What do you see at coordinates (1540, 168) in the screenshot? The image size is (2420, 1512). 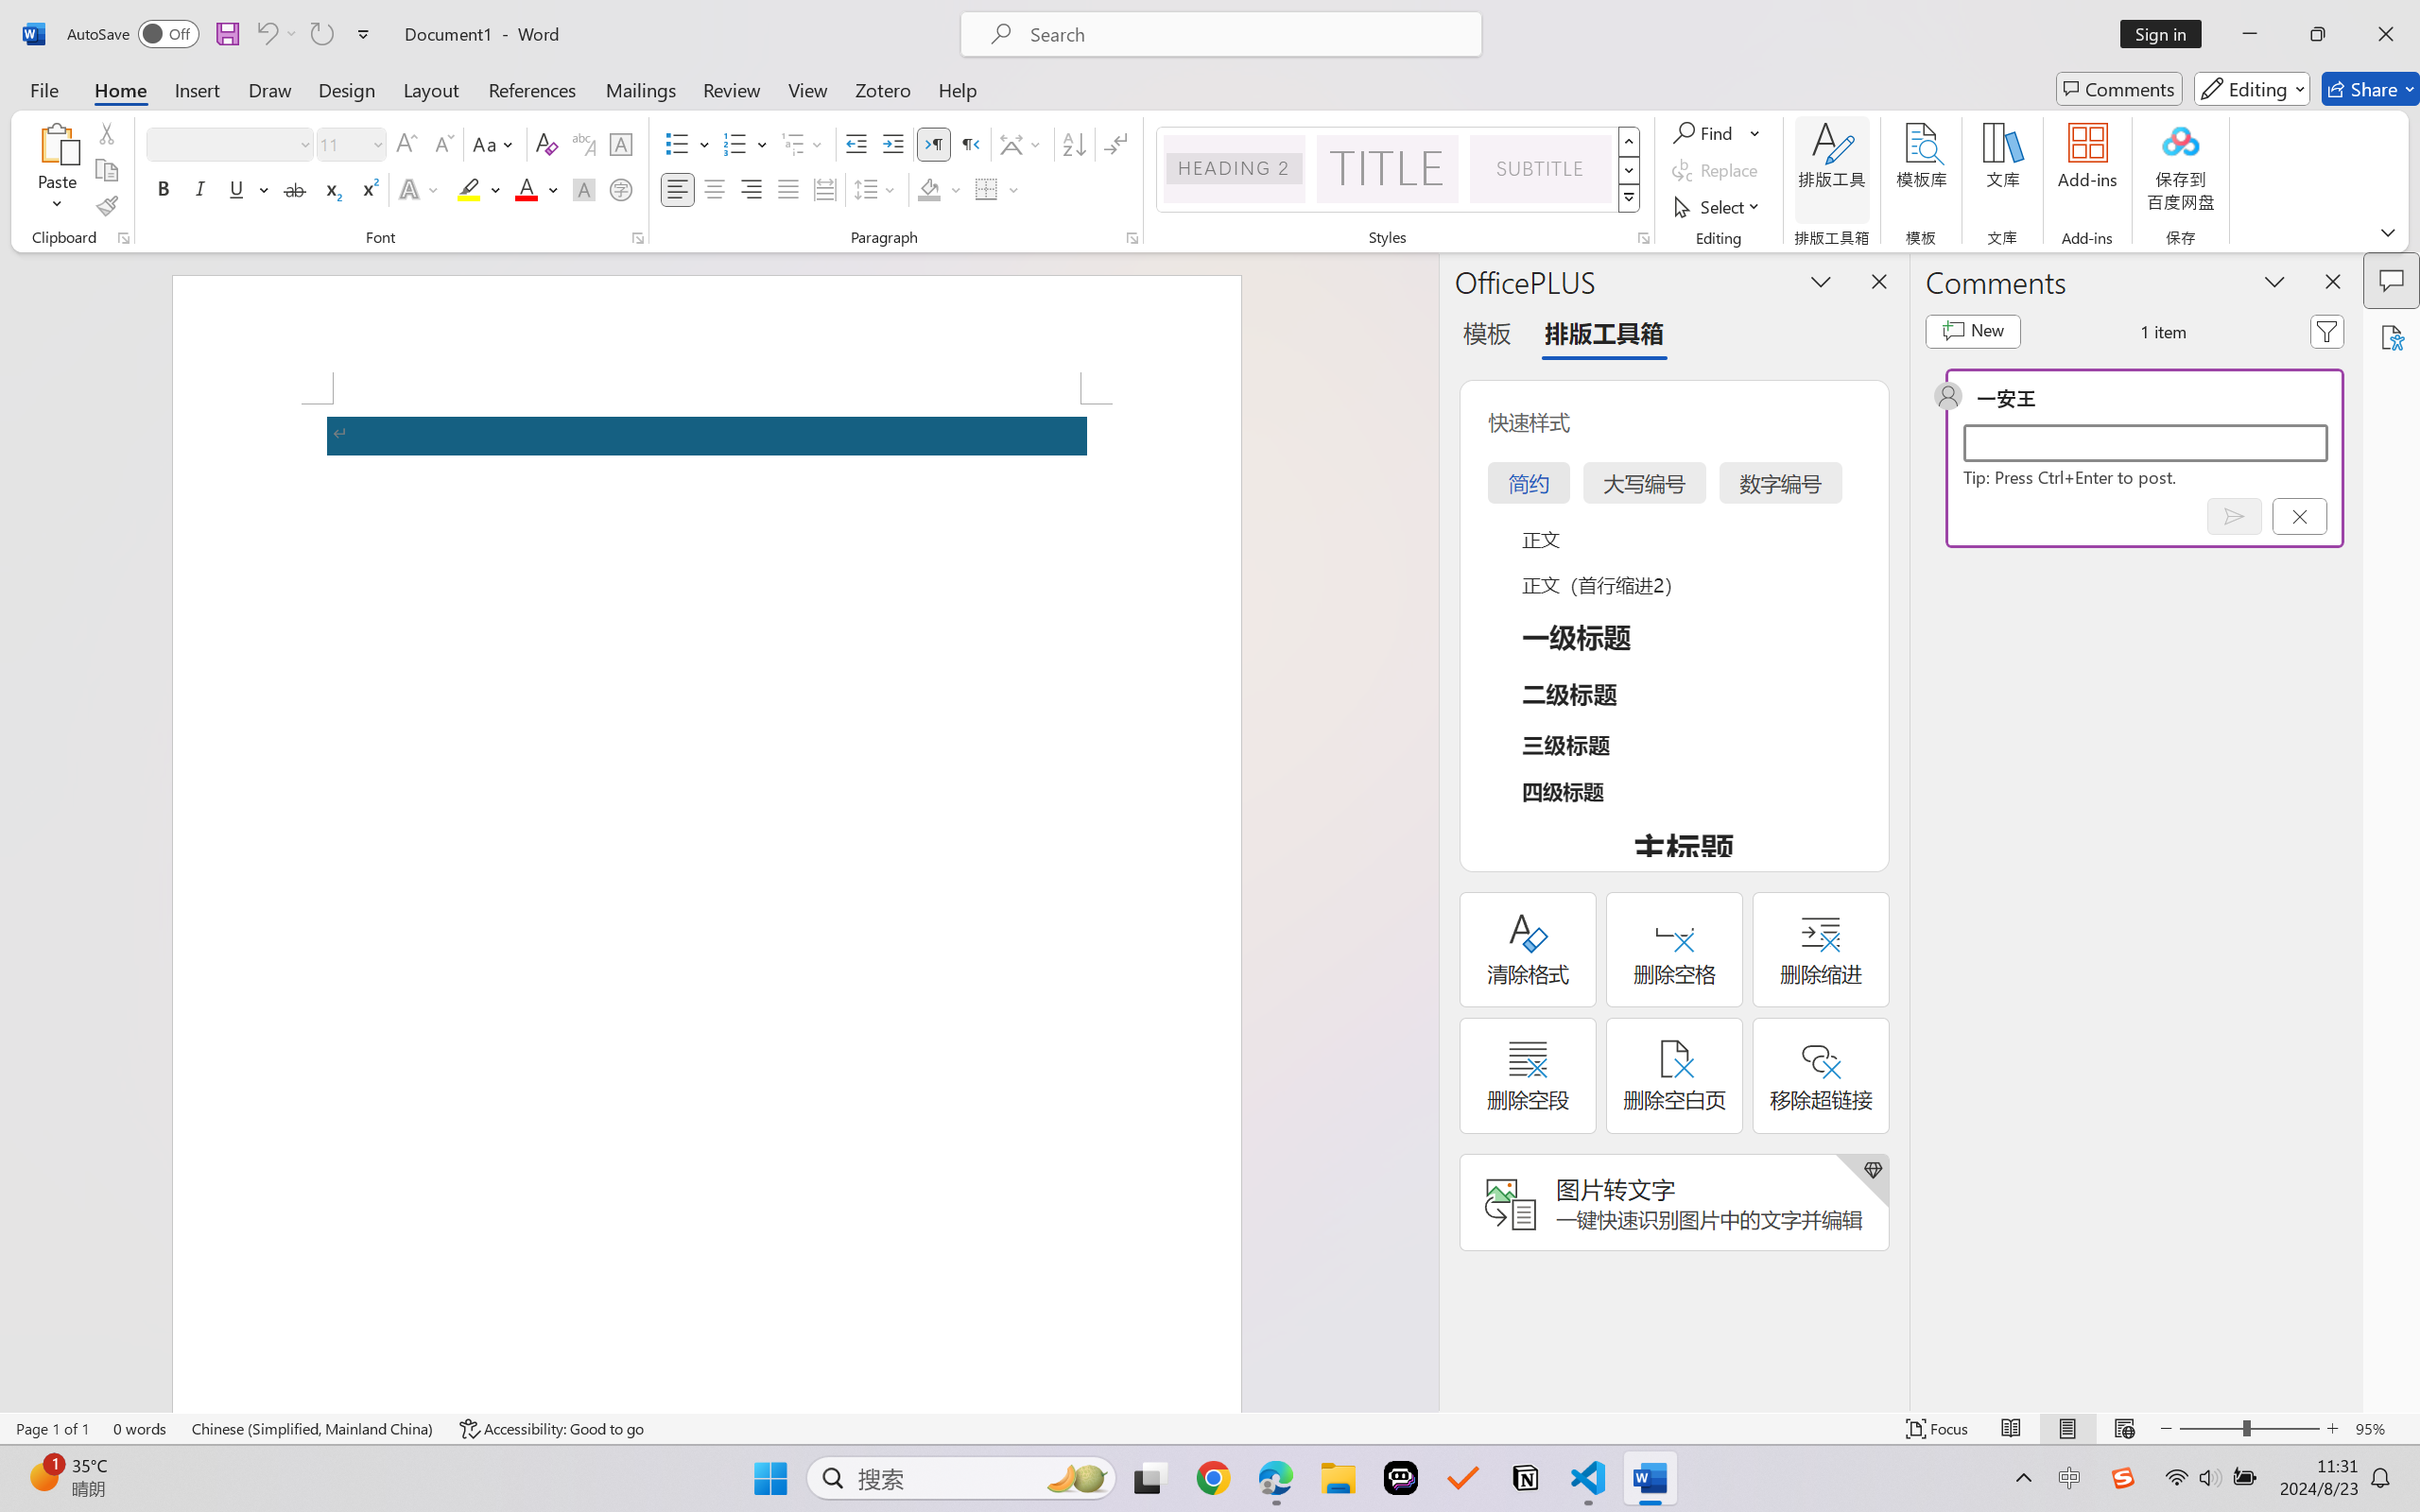 I see `Subtitle` at bounding box center [1540, 168].